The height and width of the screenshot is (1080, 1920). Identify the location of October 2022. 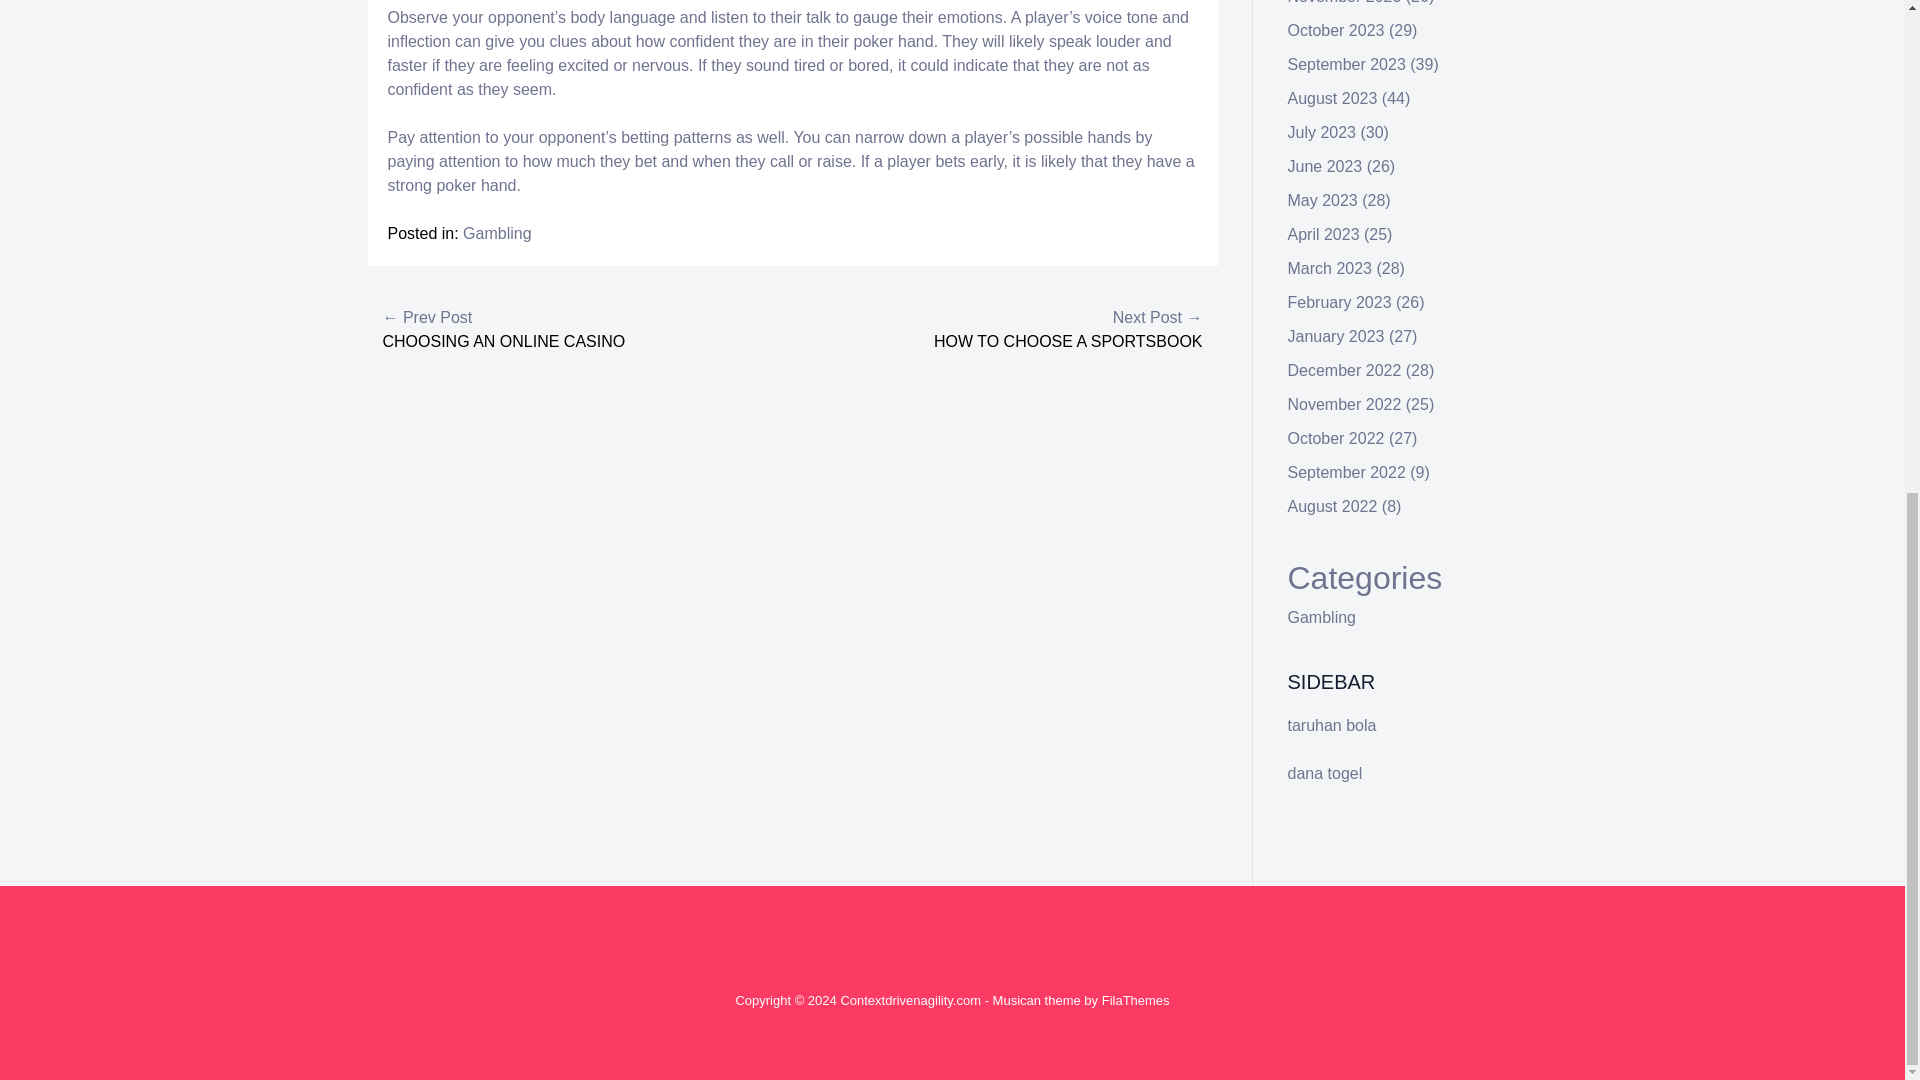
(1336, 438).